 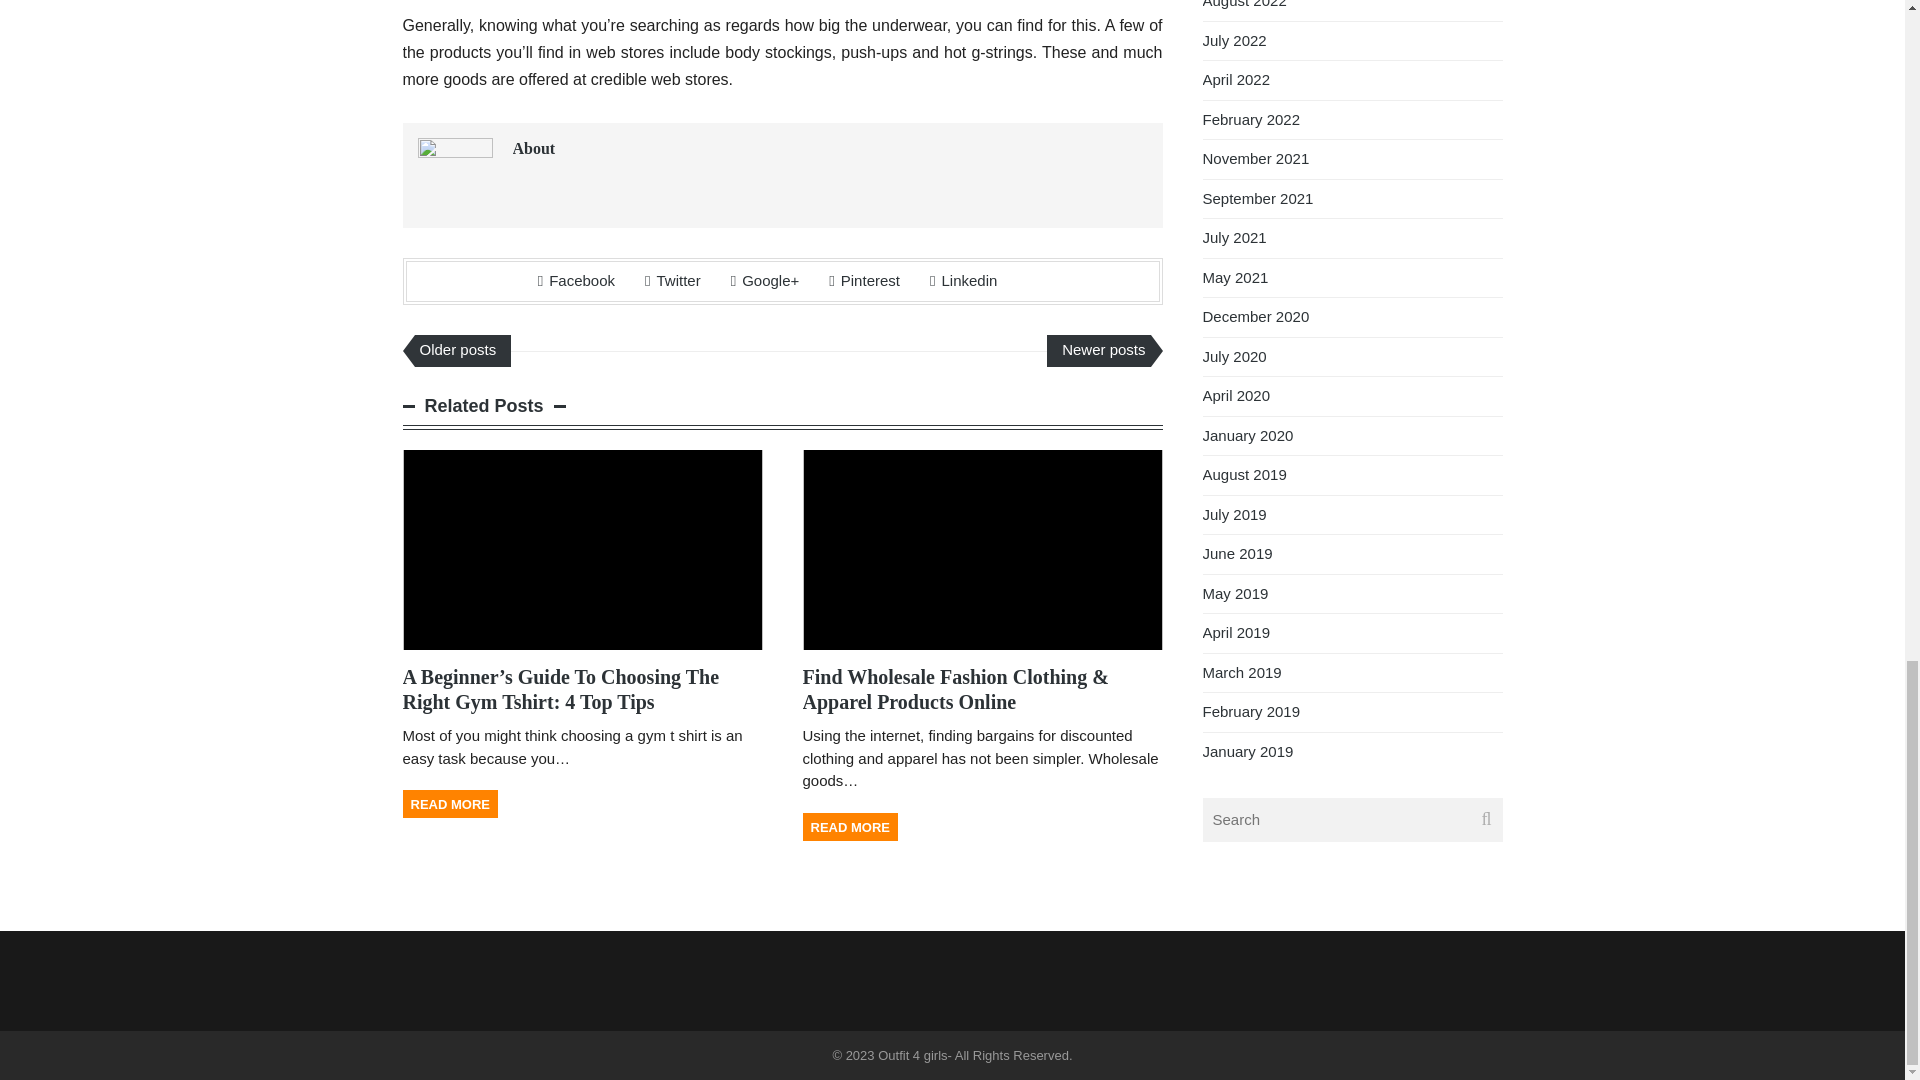 I want to click on Linkedin, so click(x=962, y=280).